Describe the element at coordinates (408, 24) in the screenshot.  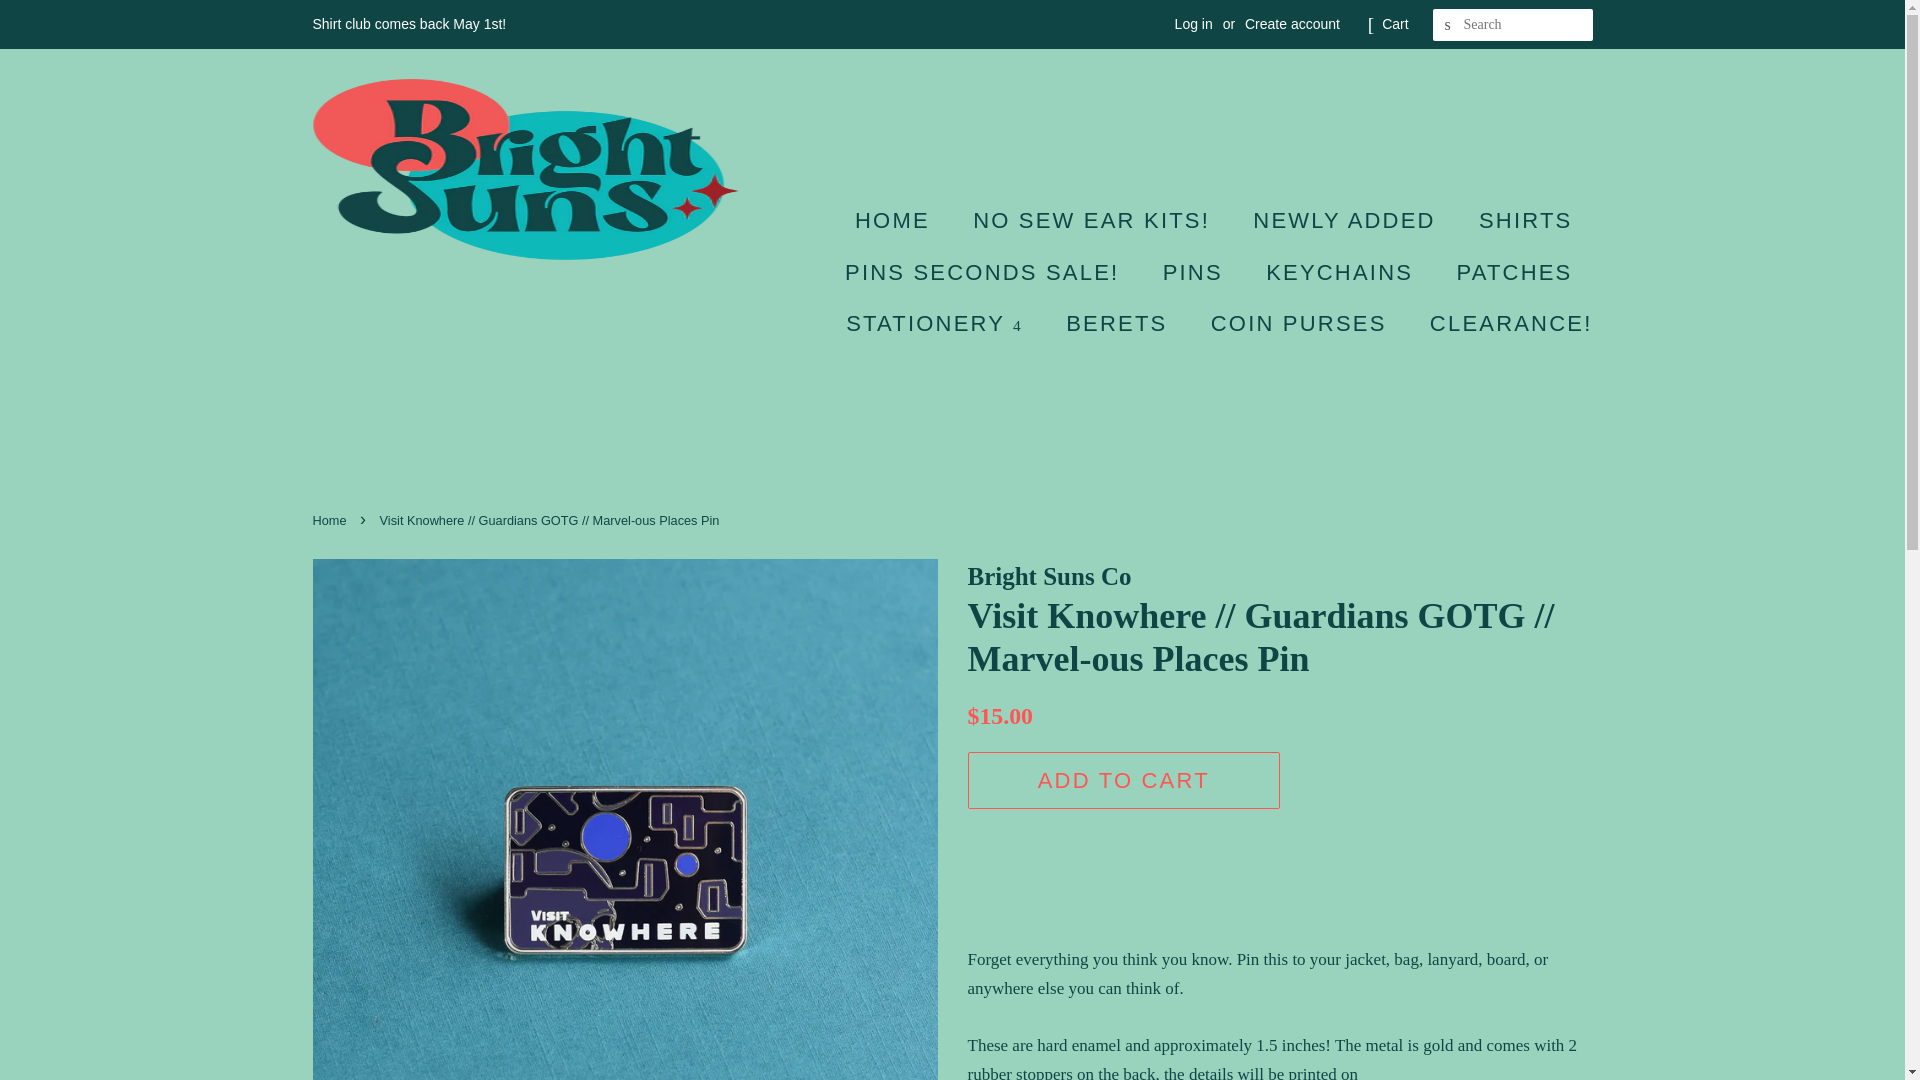
I see `Shirt club comes back May 1st!` at that location.